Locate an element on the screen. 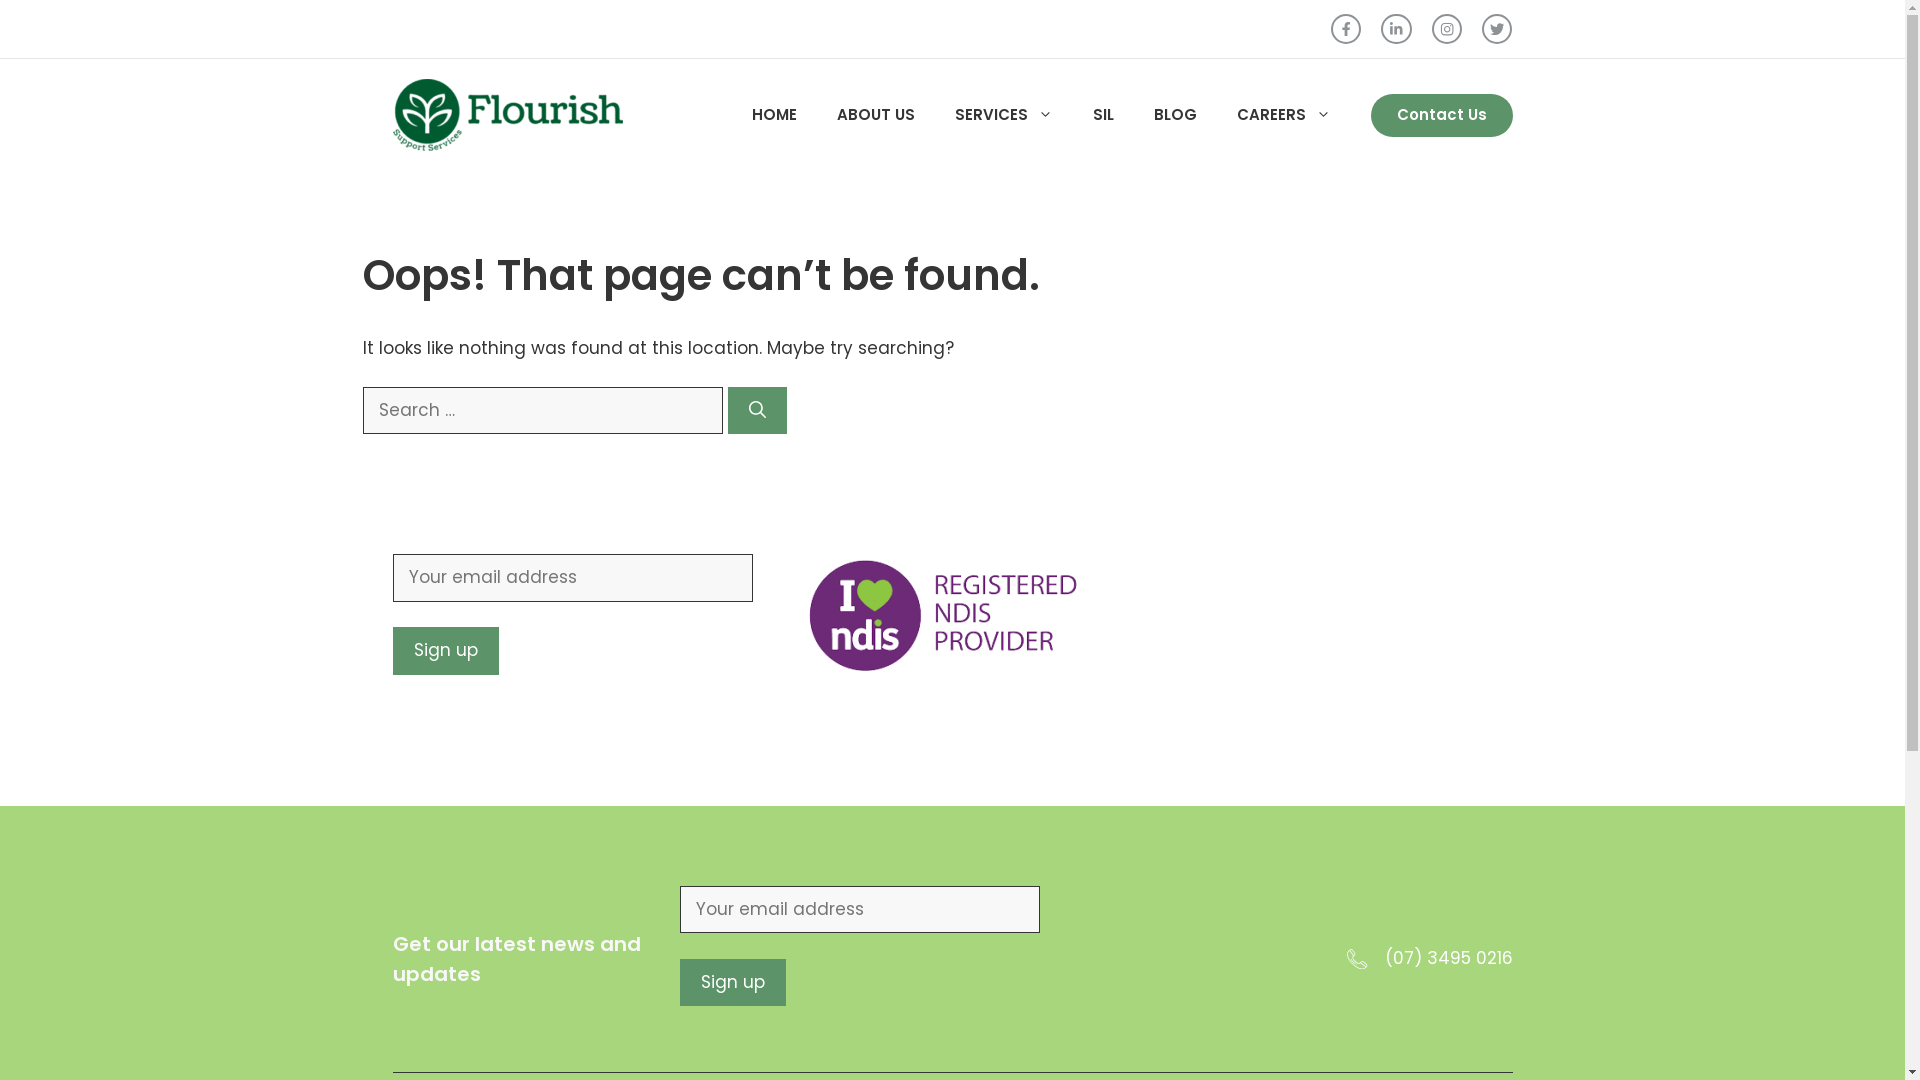 The height and width of the screenshot is (1080, 1920). SIL is located at coordinates (1102, 115).